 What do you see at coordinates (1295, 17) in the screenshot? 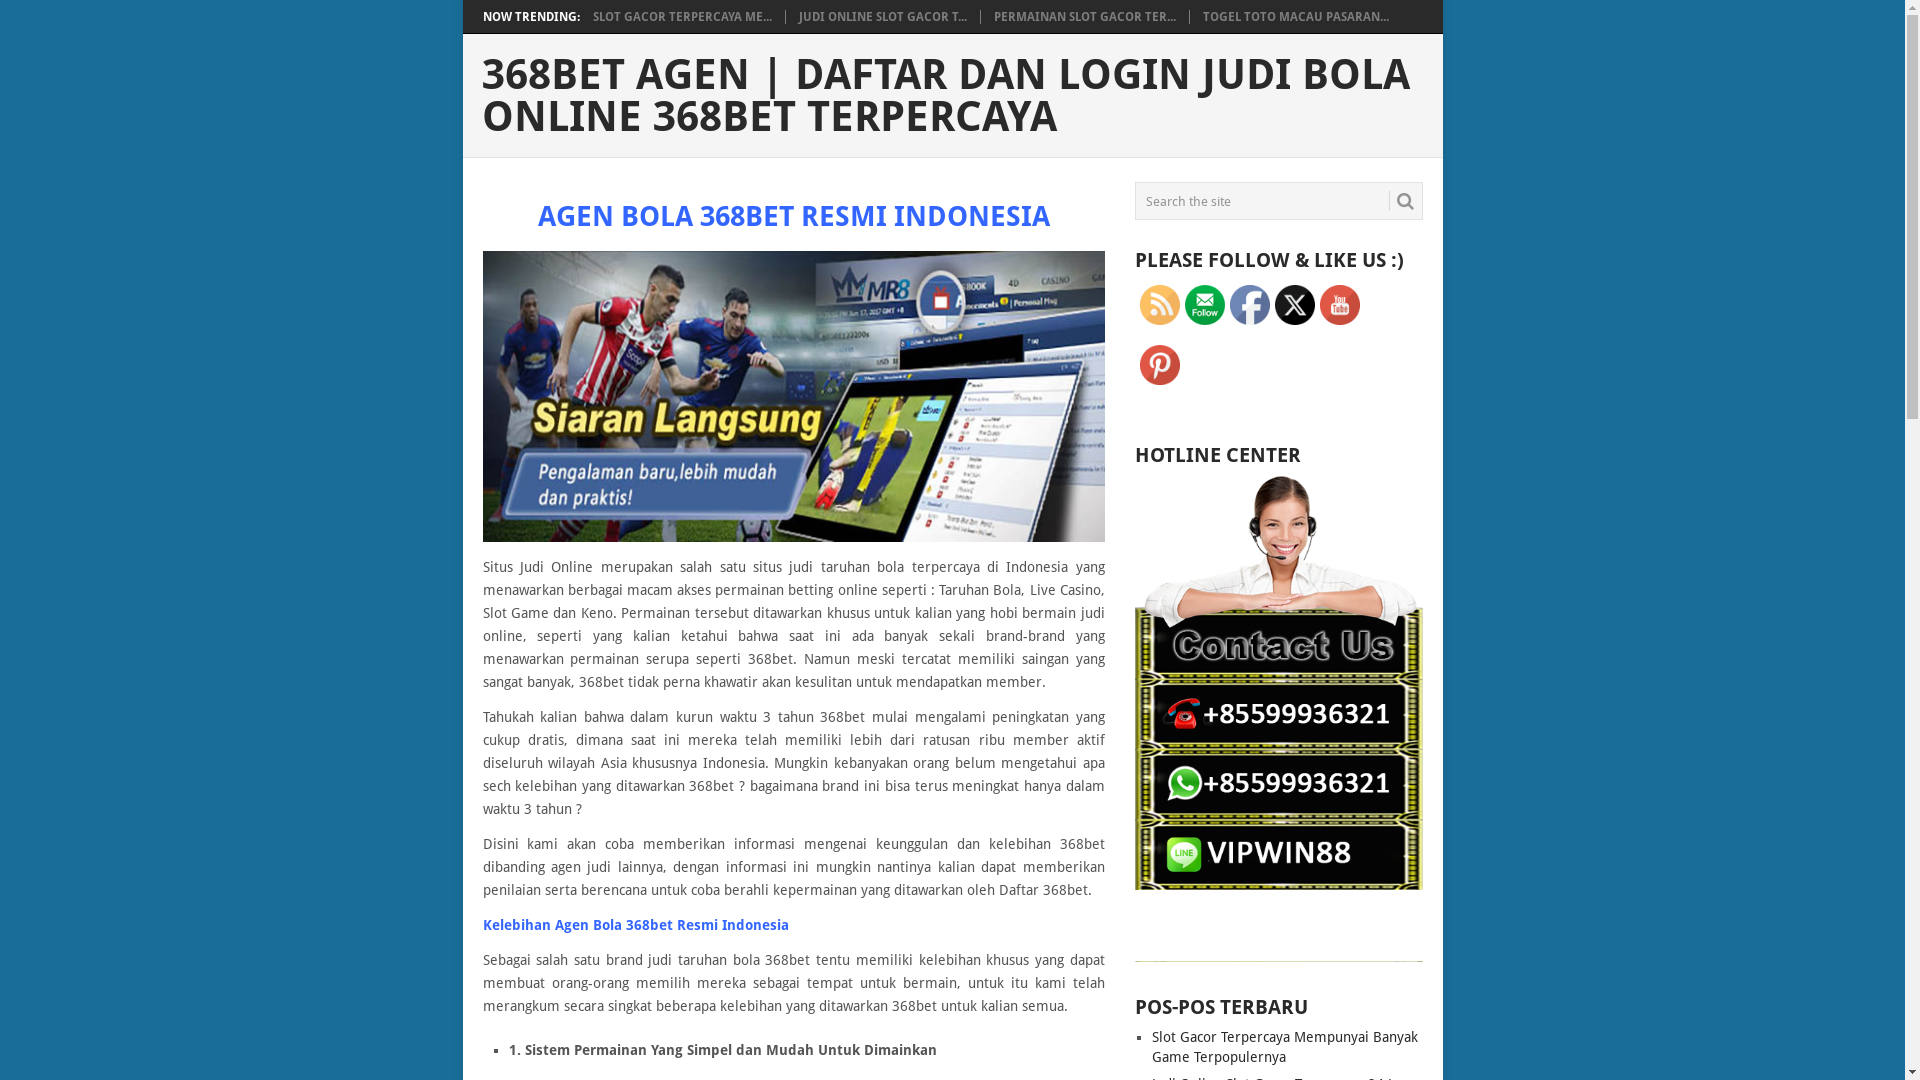
I see `TOGEL TOTO MACAU PASARAN...` at bounding box center [1295, 17].